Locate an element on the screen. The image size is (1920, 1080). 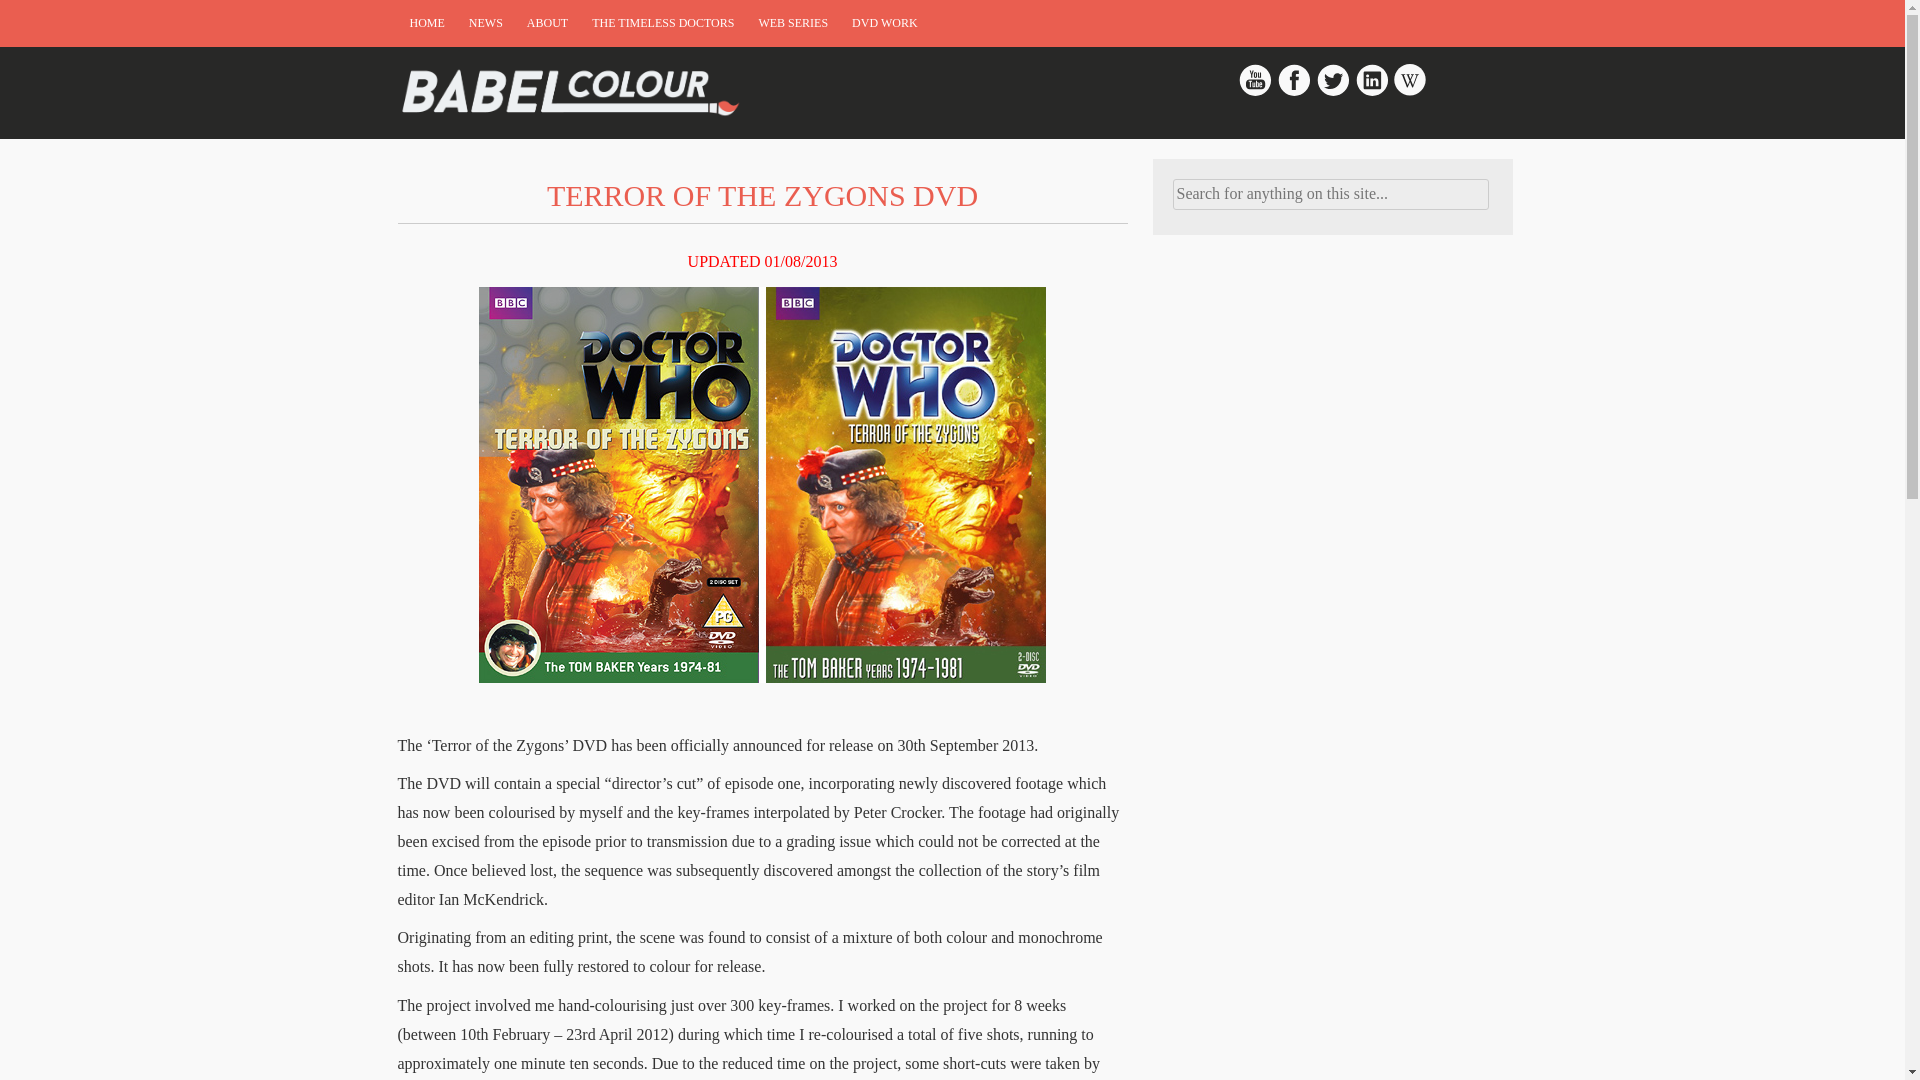
ABOUT is located at coordinates (546, 24).